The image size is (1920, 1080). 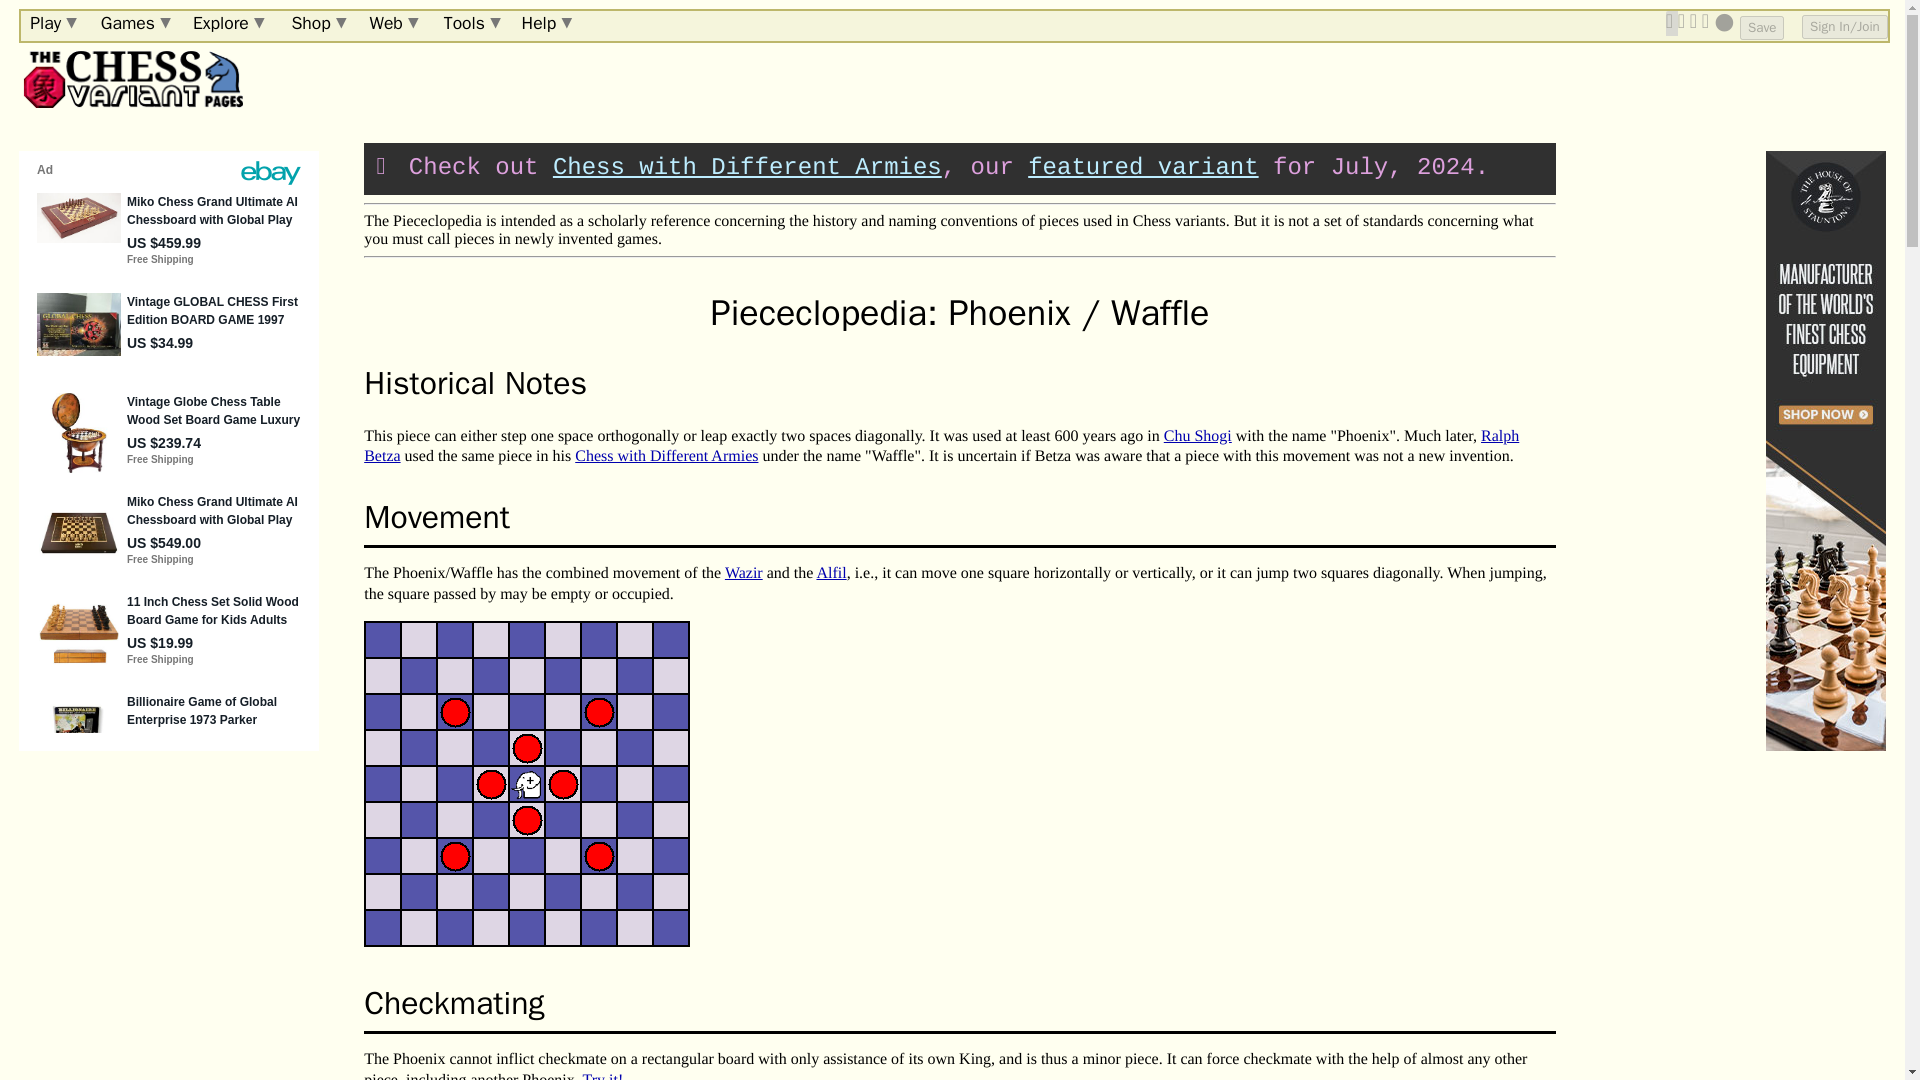 What do you see at coordinates (744, 573) in the screenshot?
I see `Wazir` at bounding box center [744, 573].